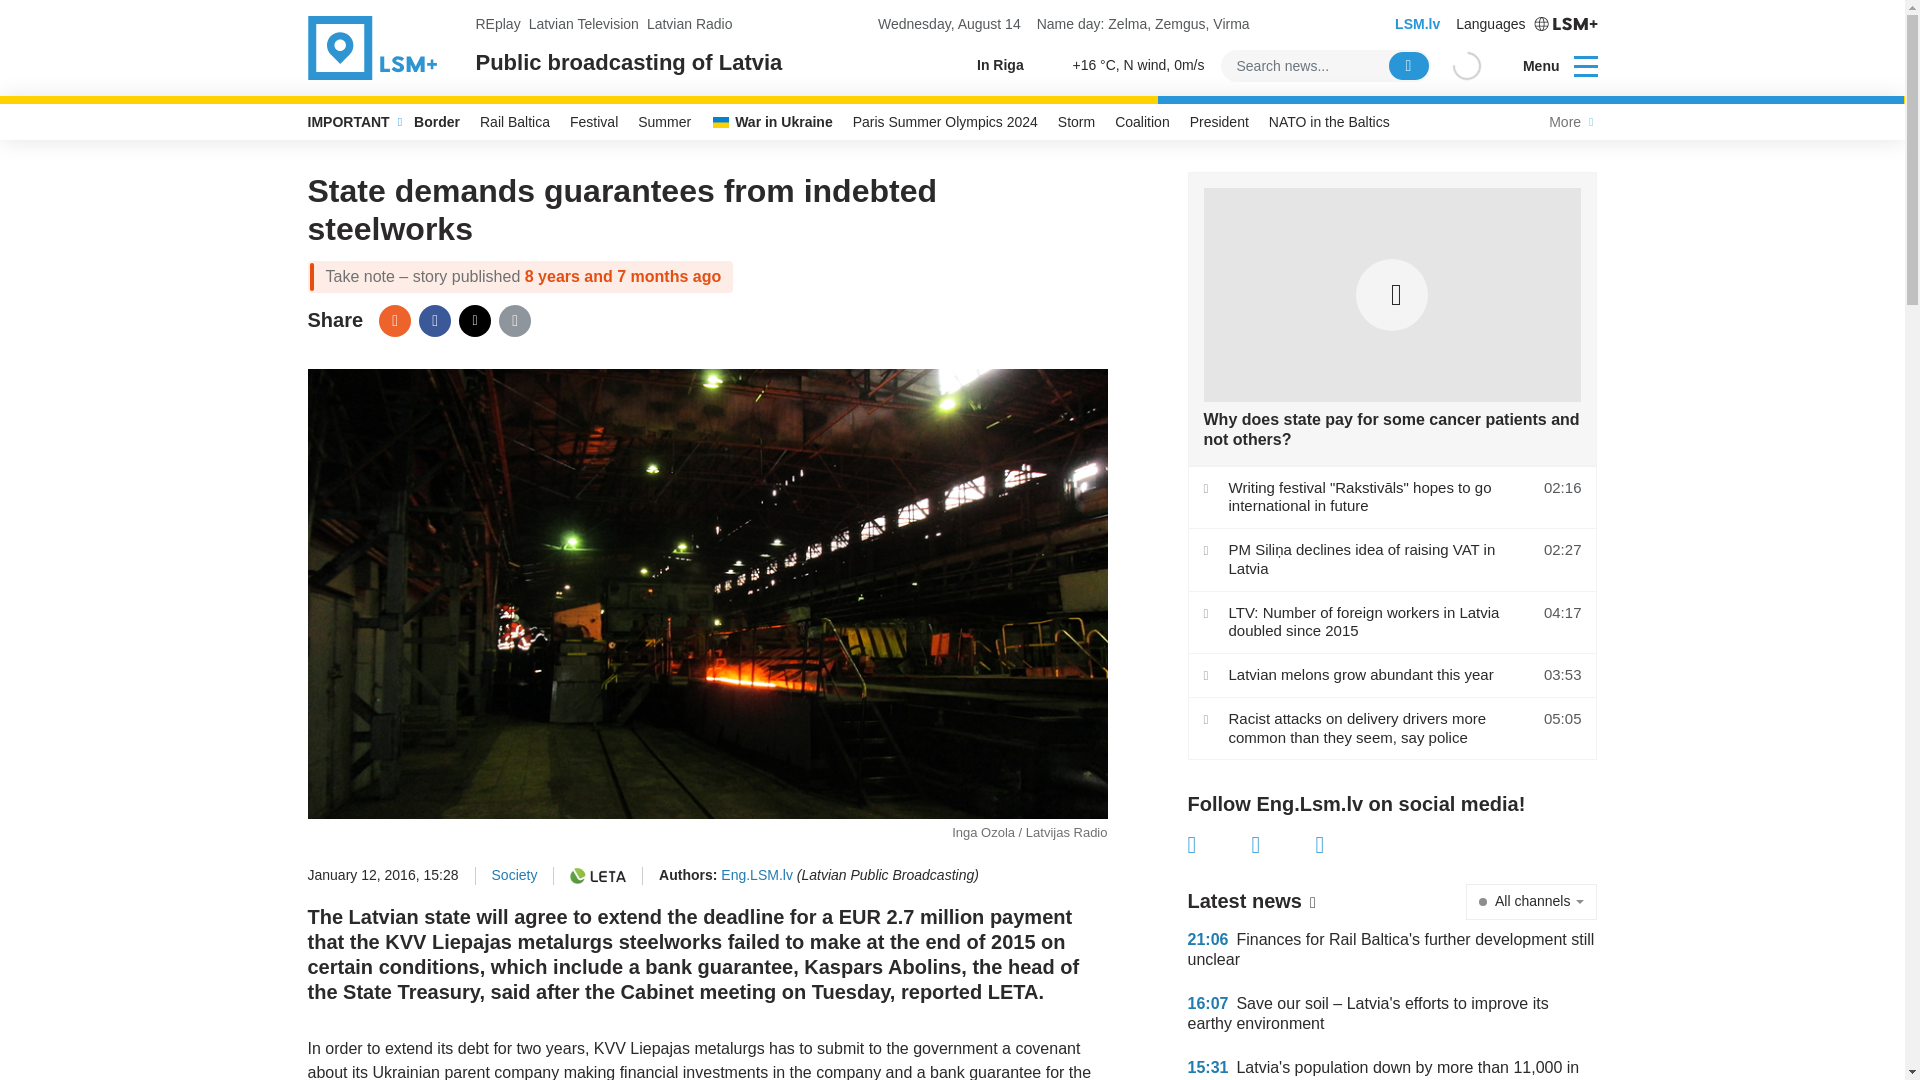 The width and height of the screenshot is (1920, 1080). I want to click on Border, so click(436, 122).